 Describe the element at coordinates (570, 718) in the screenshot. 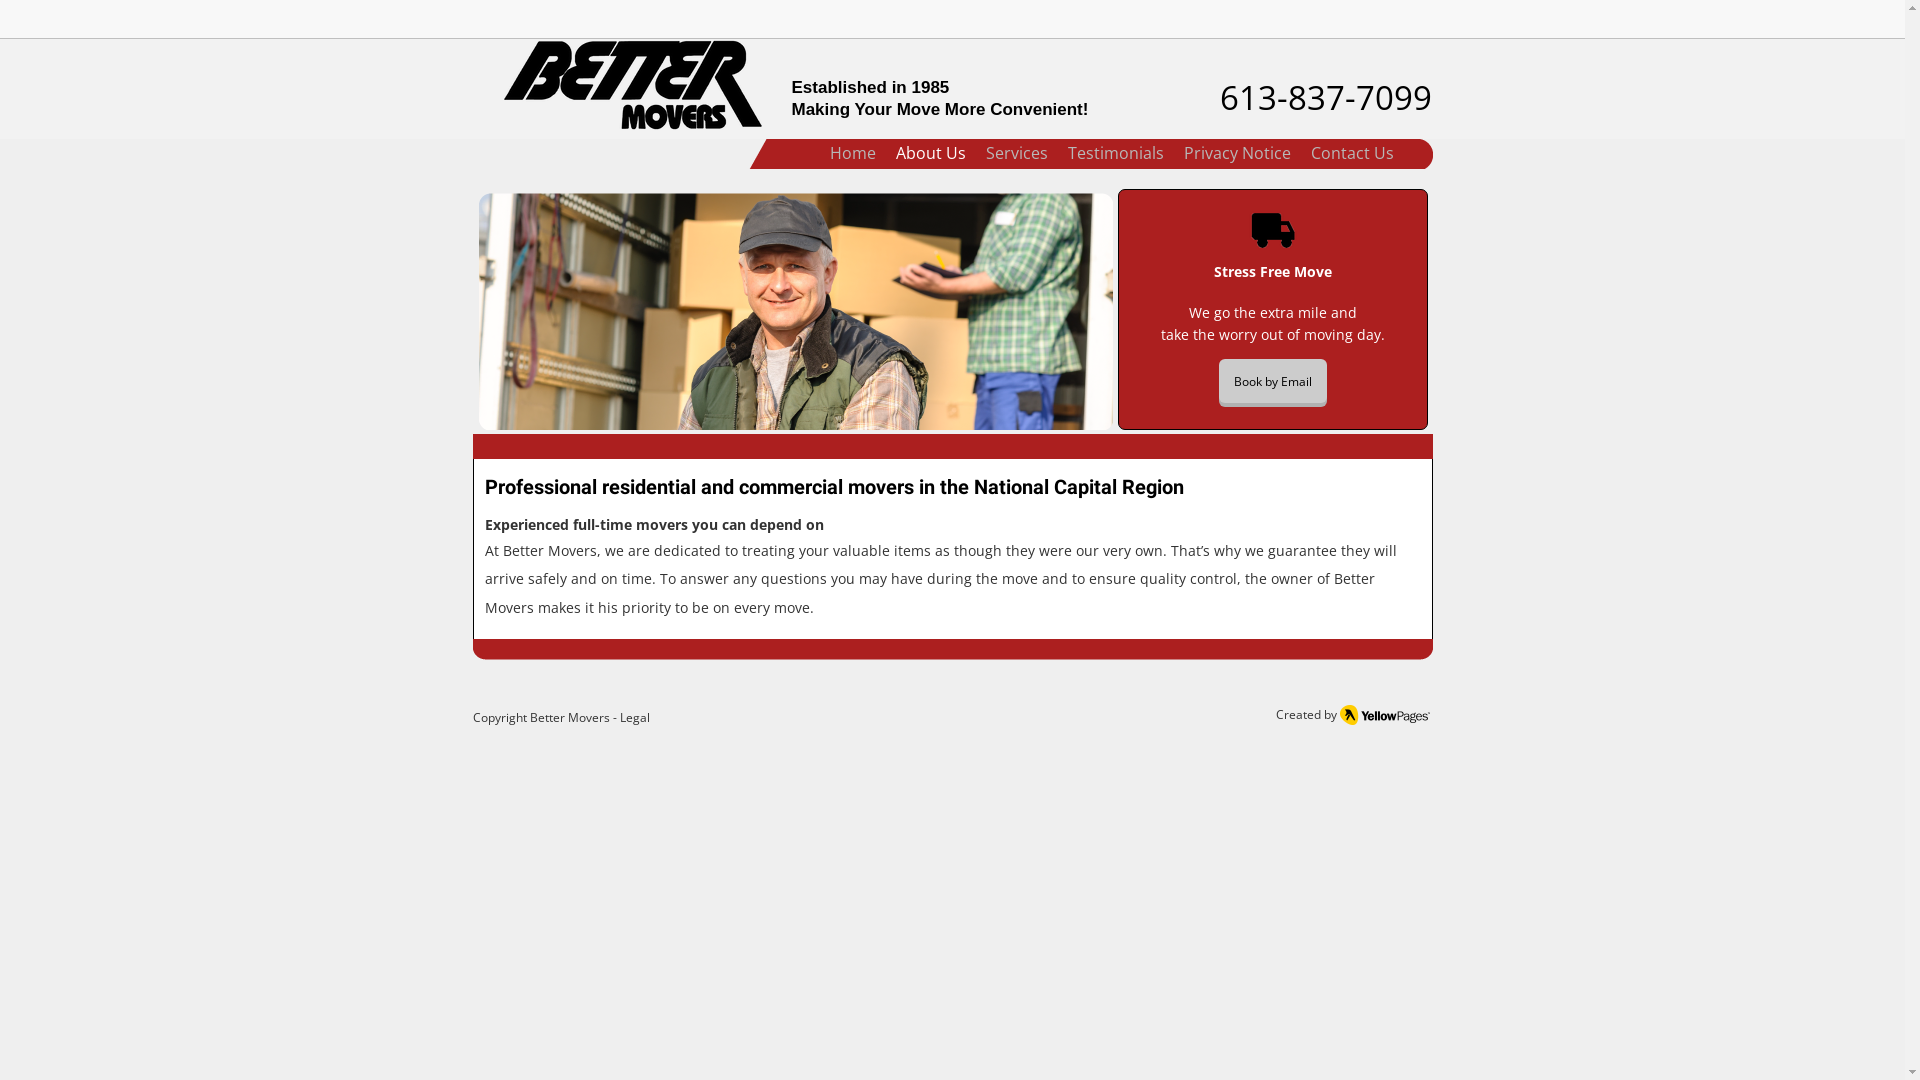

I see `Better Movers` at that location.